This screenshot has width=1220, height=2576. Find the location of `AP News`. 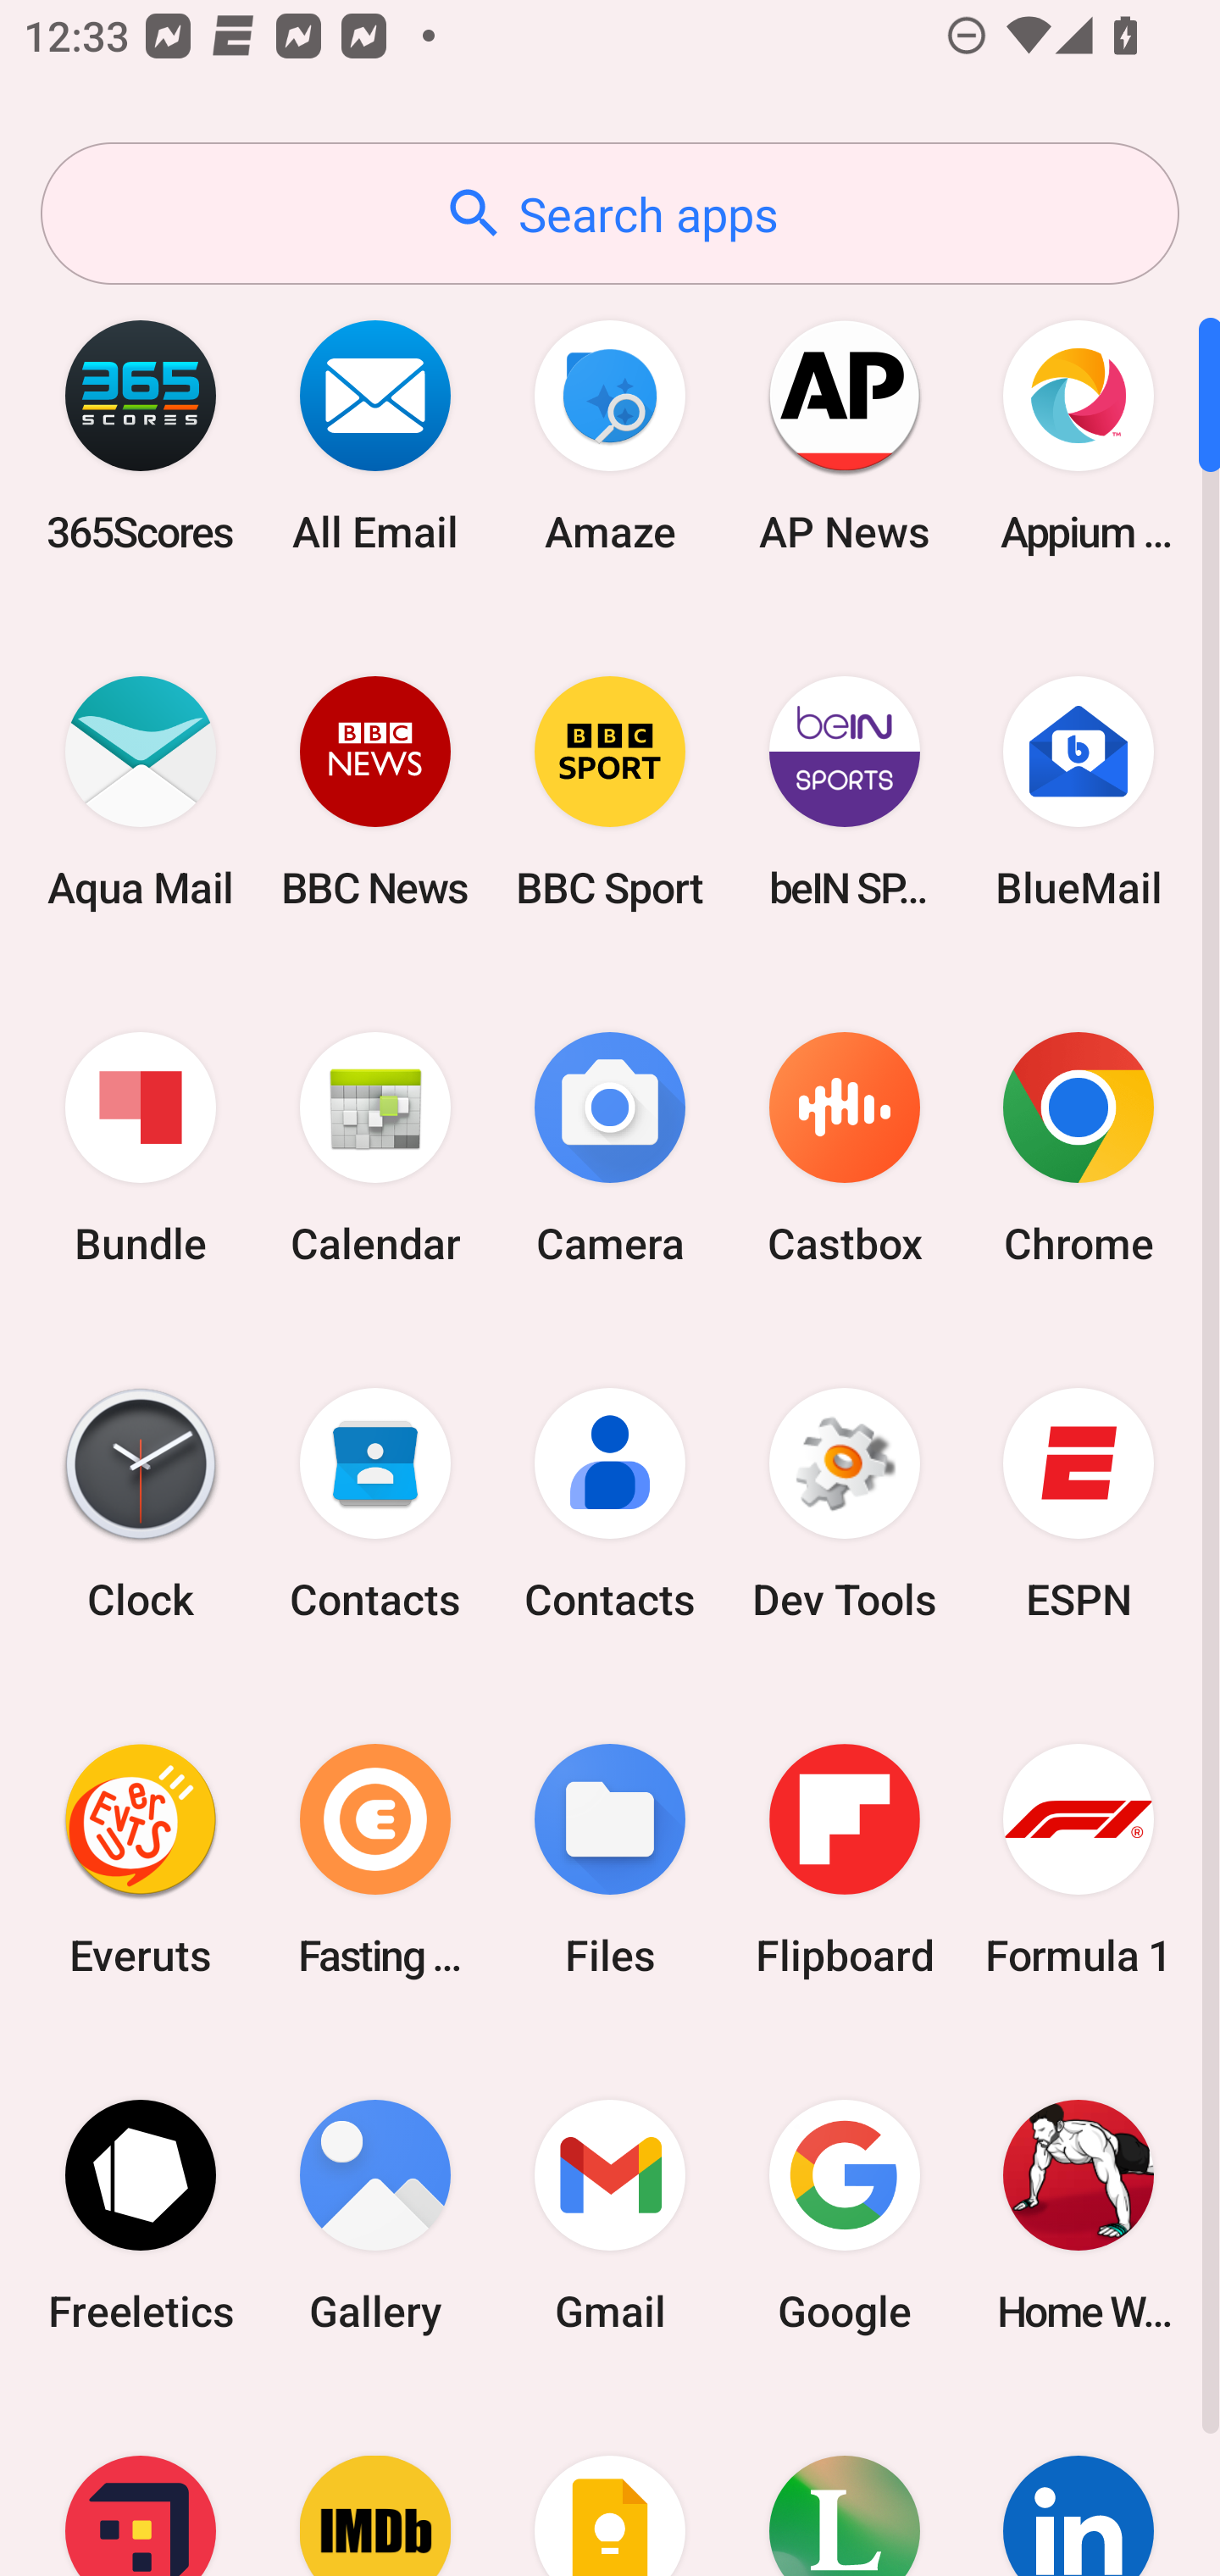

AP News is located at coordinates (844, 436).